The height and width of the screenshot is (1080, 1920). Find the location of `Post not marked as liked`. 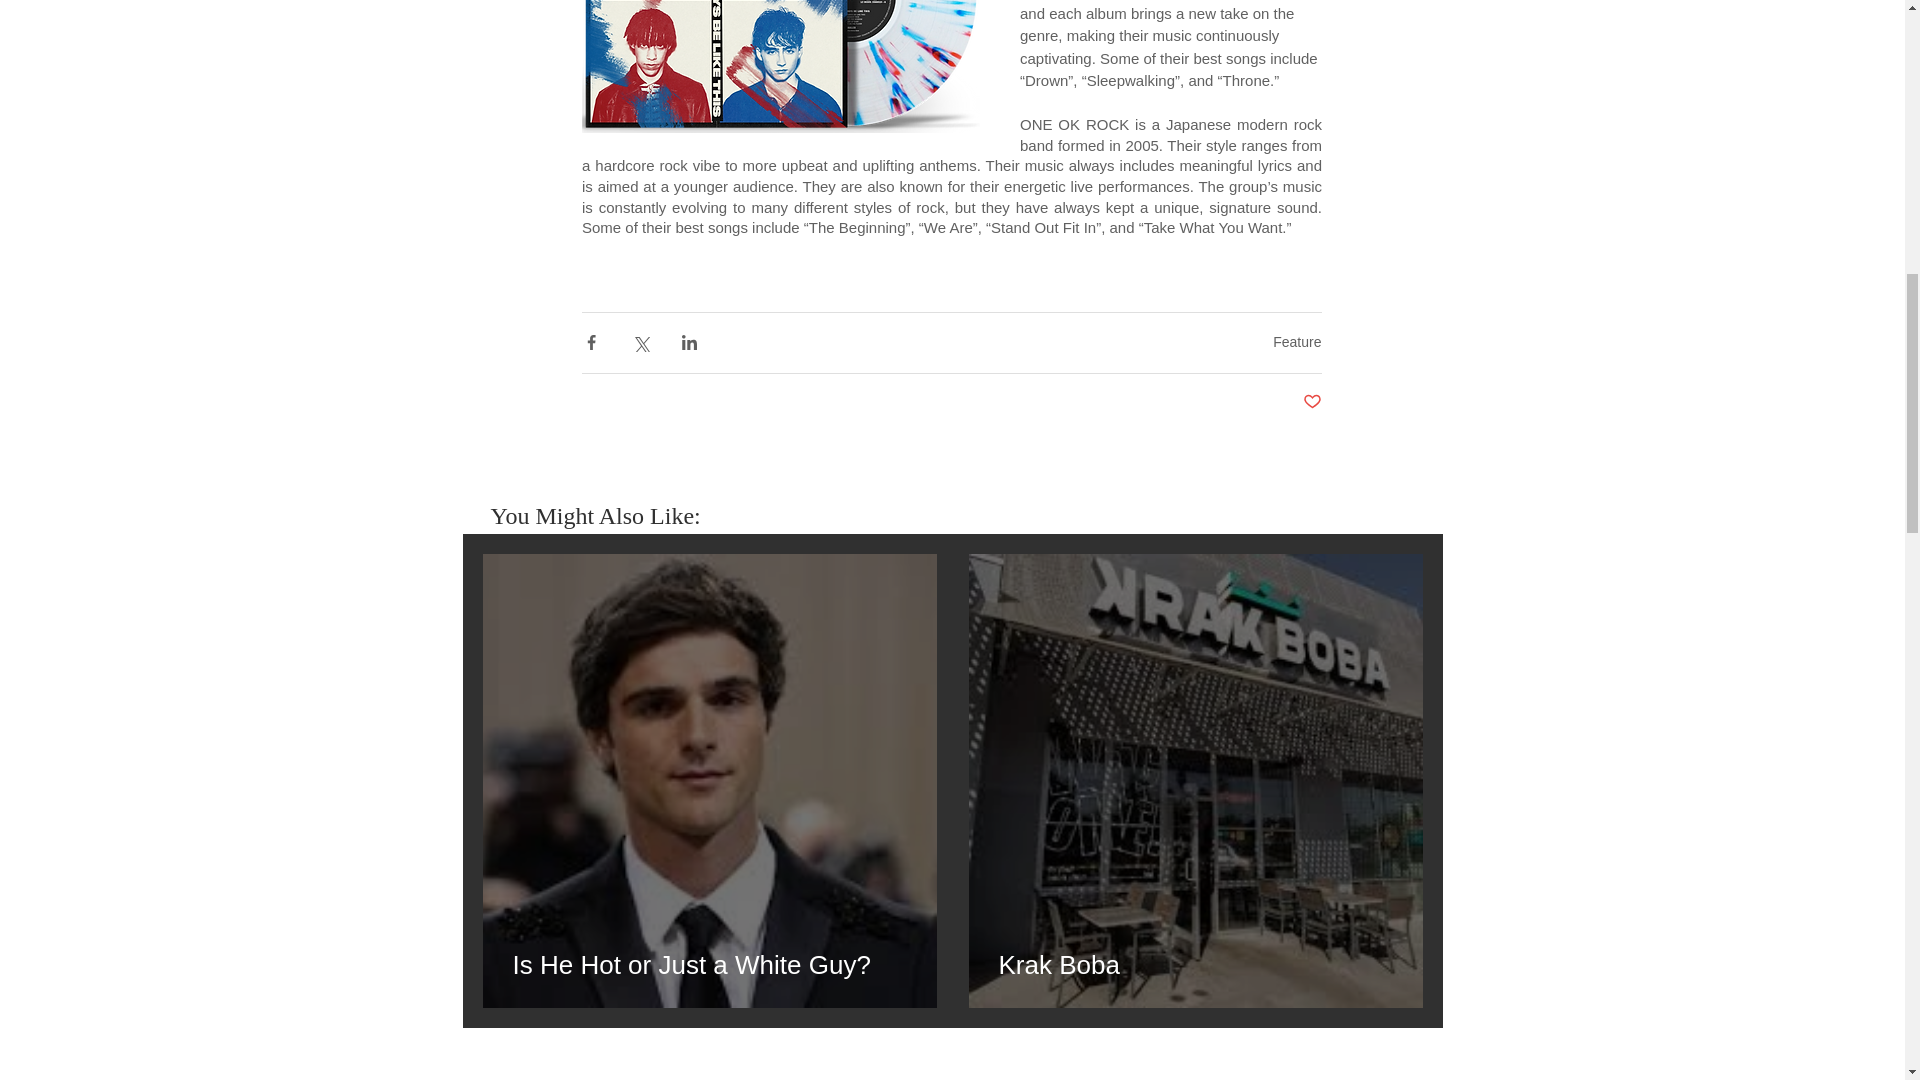

Post not marked as liked is located at coordinates (1310, 402).